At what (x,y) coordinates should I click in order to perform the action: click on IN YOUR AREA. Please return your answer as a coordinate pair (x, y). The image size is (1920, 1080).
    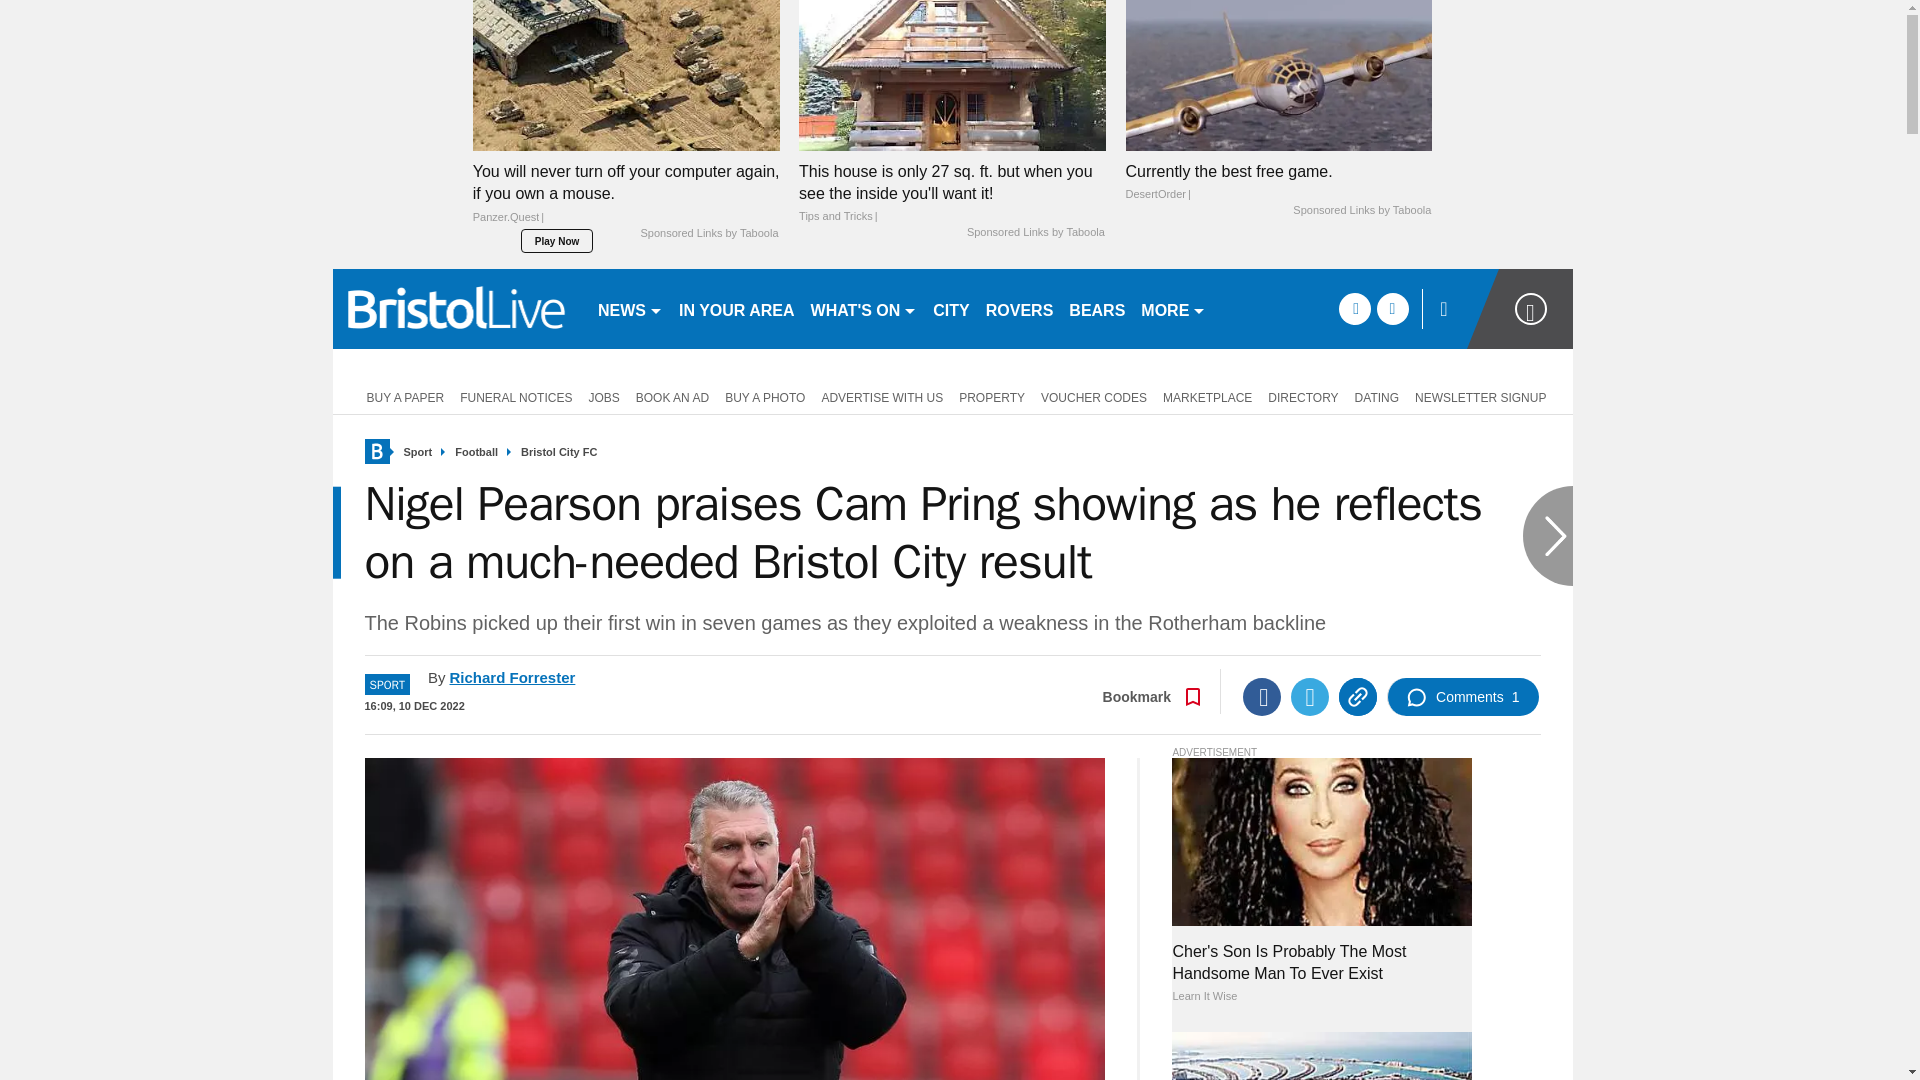
    Looking at the image, I should click on (736, 308).